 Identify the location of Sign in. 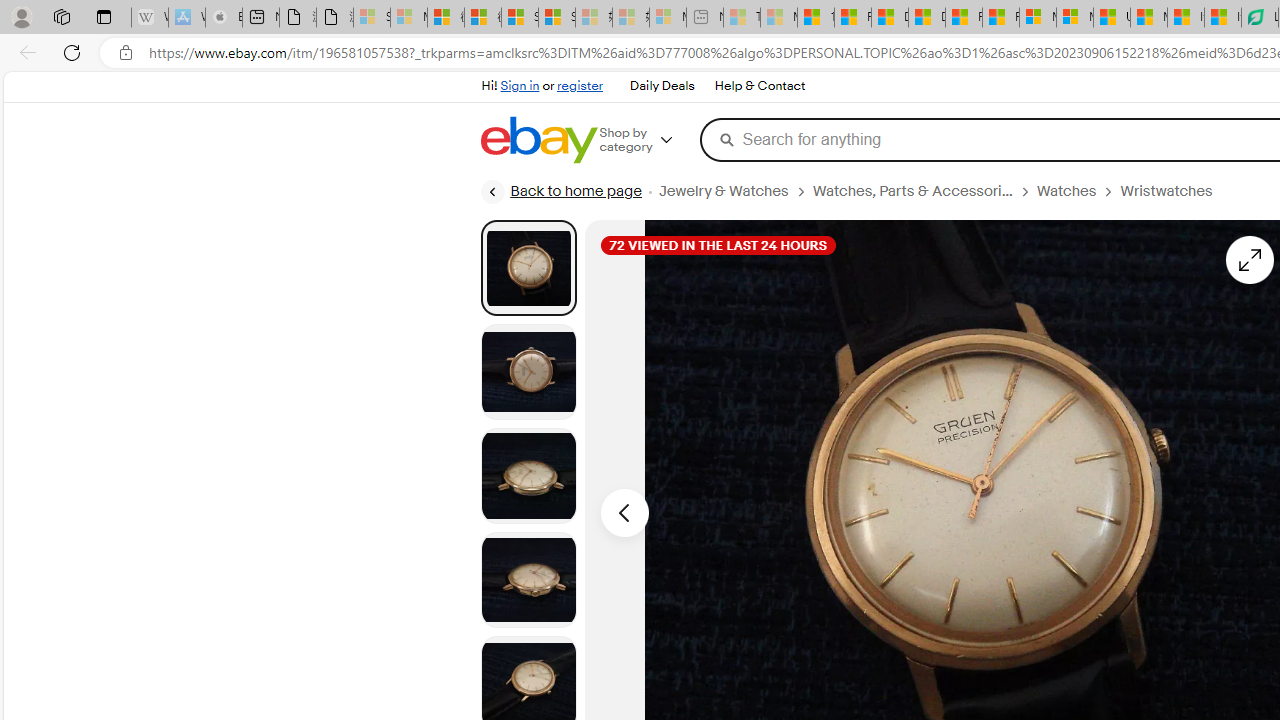
(520, 86).